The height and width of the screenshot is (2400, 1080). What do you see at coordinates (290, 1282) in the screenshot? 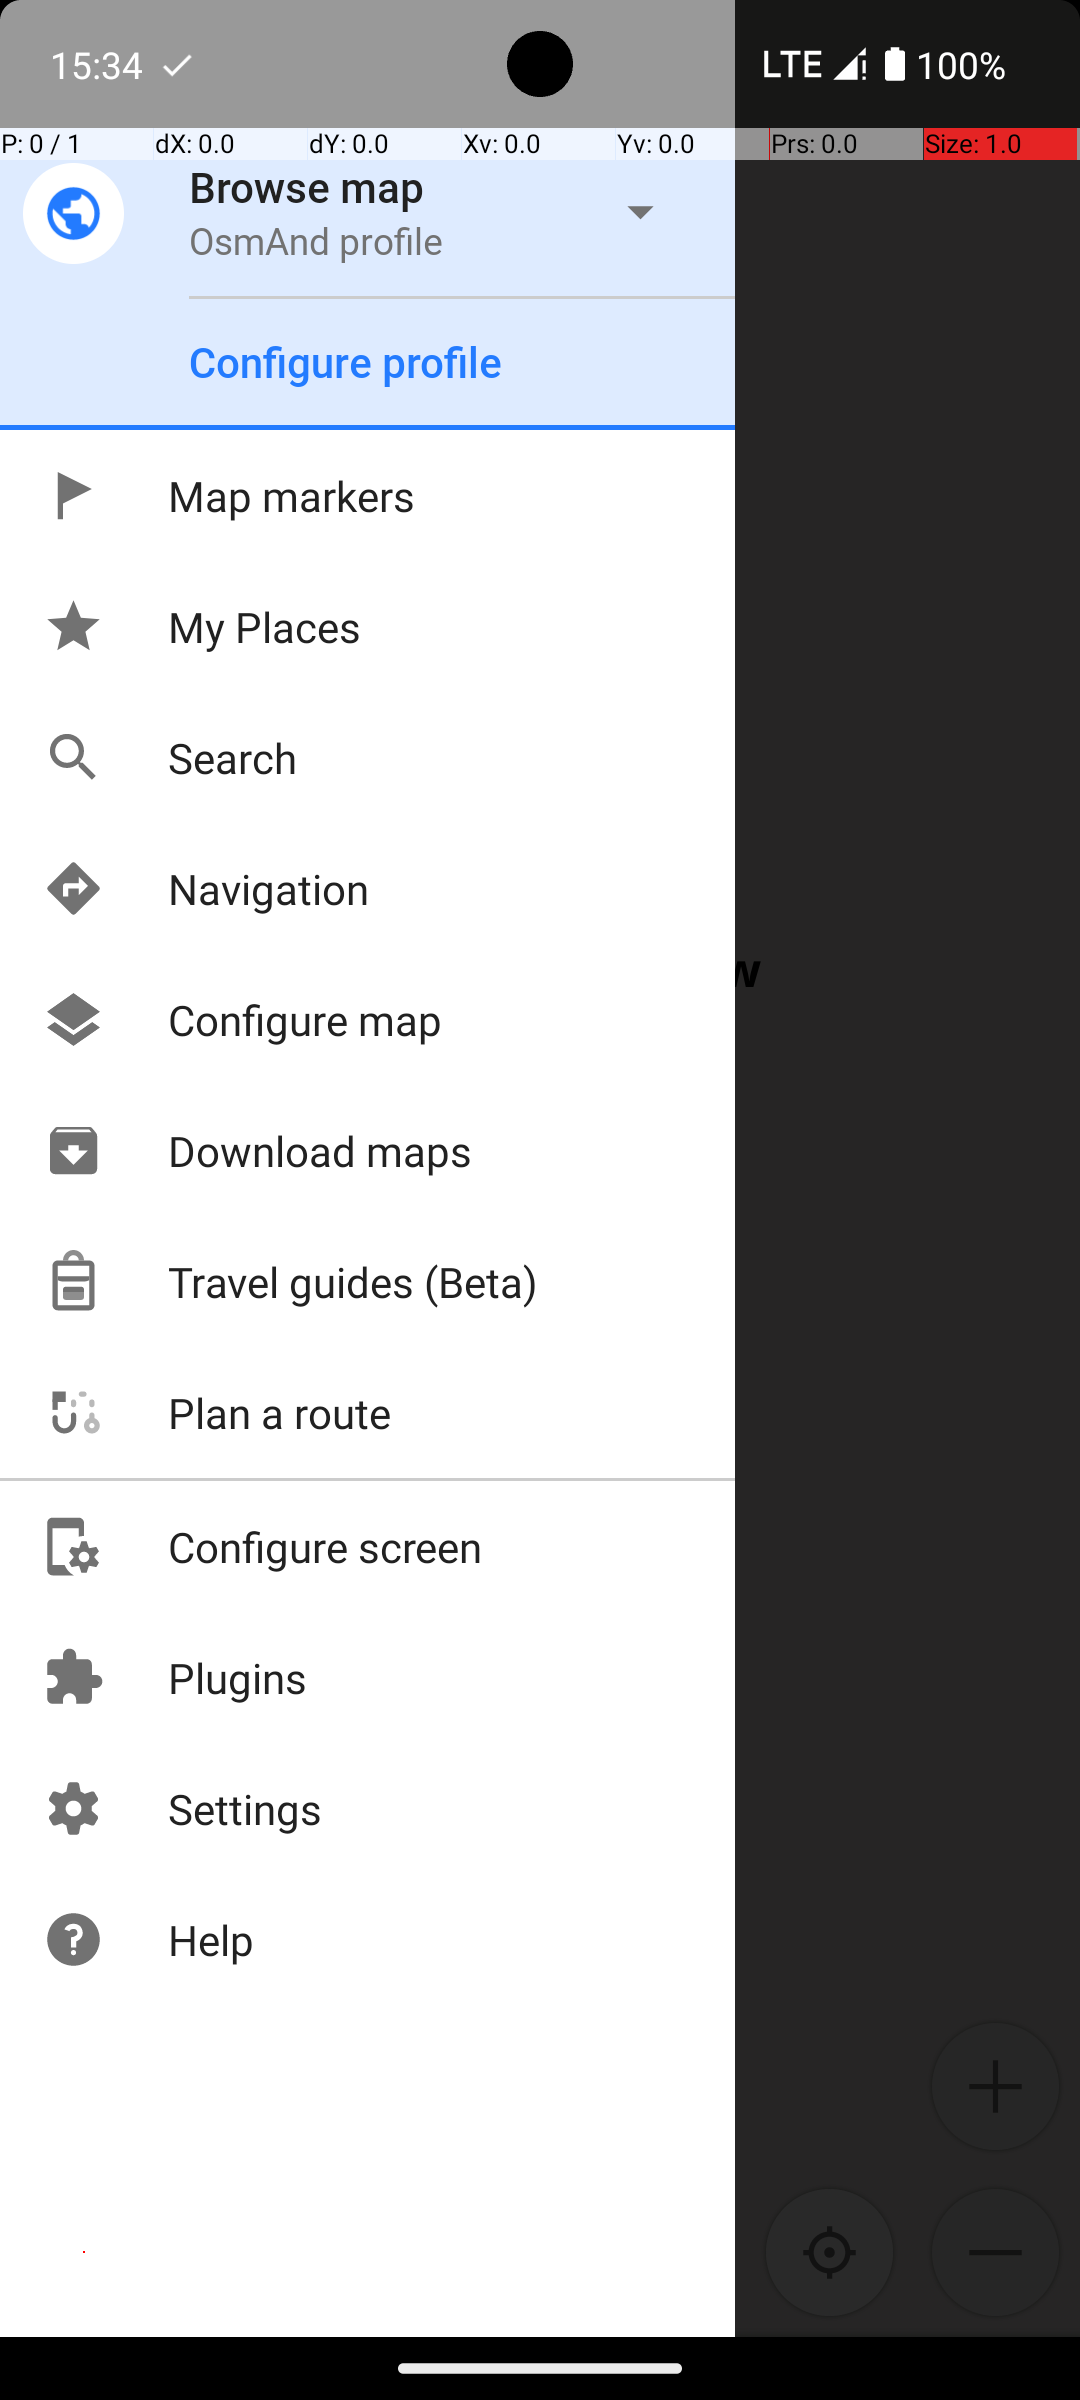
I see `Travel guides (Beta)` at bounding box center [290, 1282].